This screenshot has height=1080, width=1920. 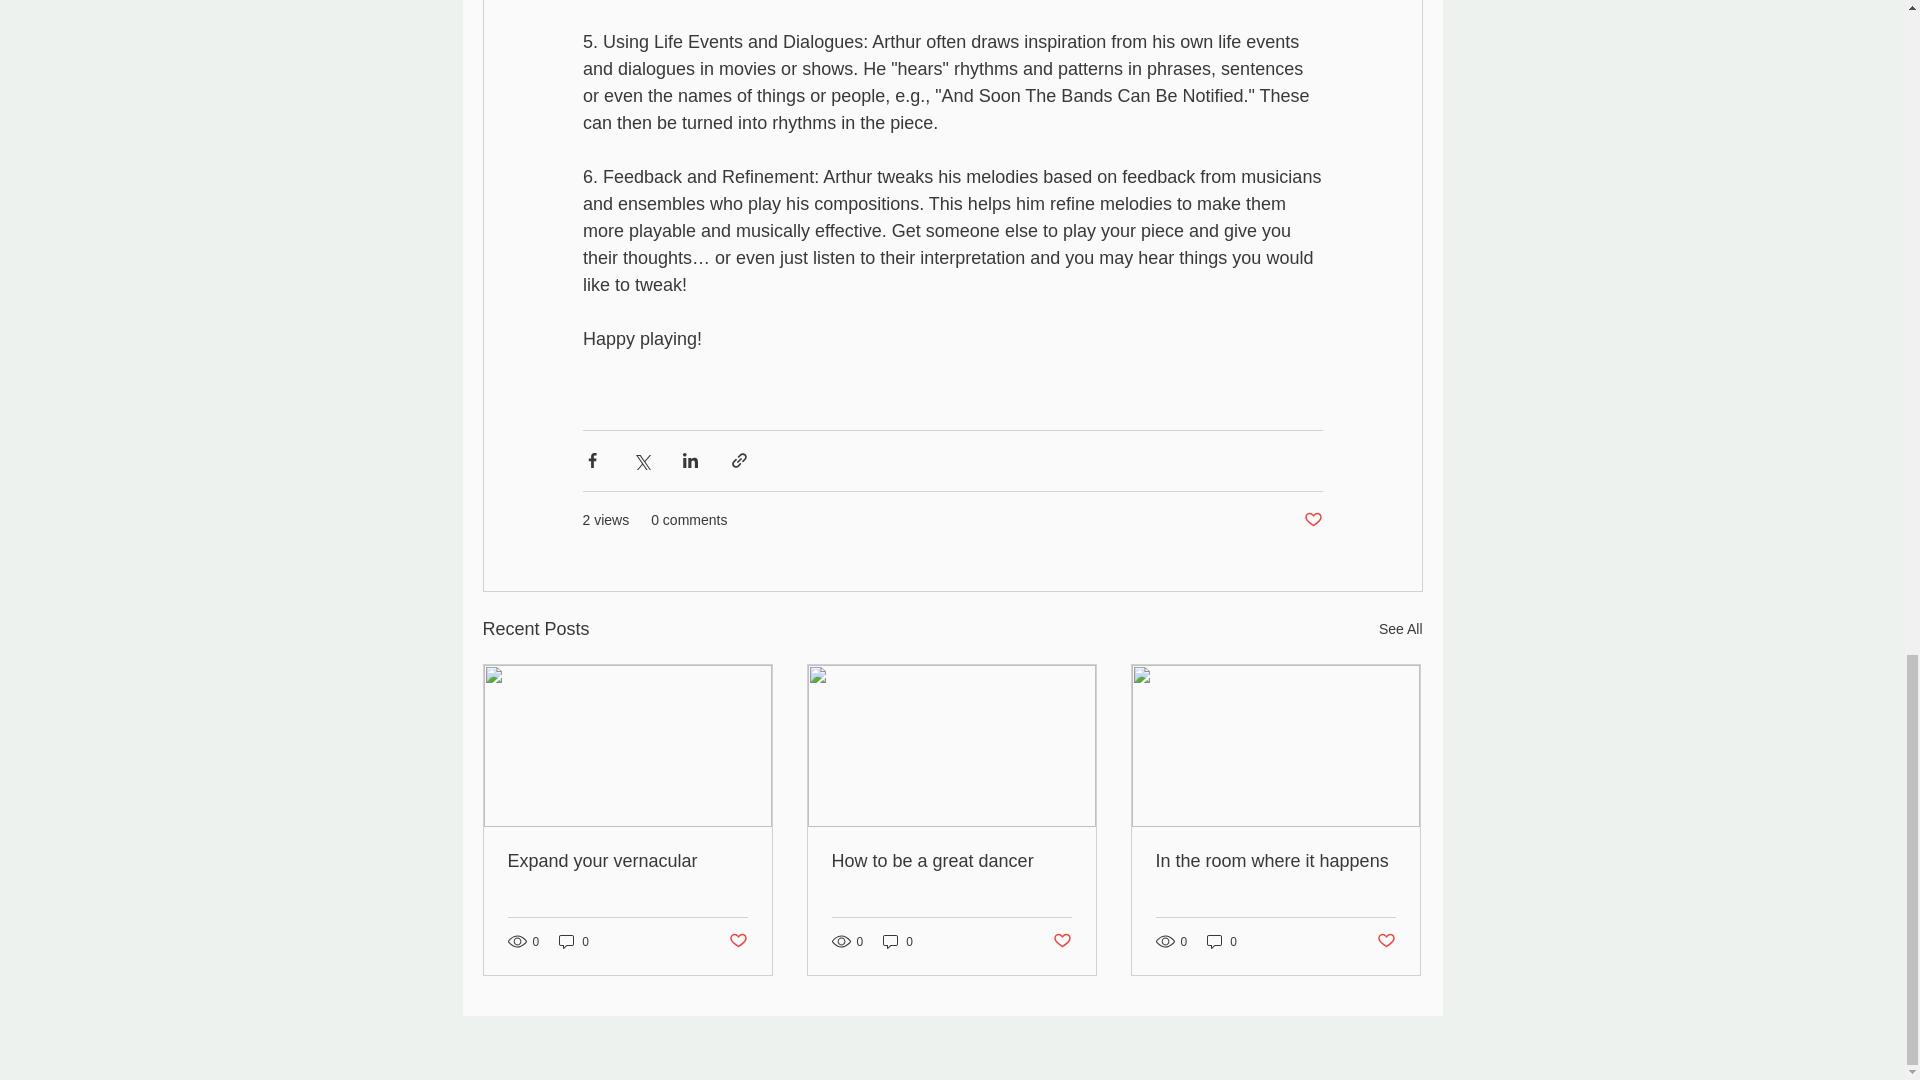 I want to click on 0, so click(x=1222, y=942).